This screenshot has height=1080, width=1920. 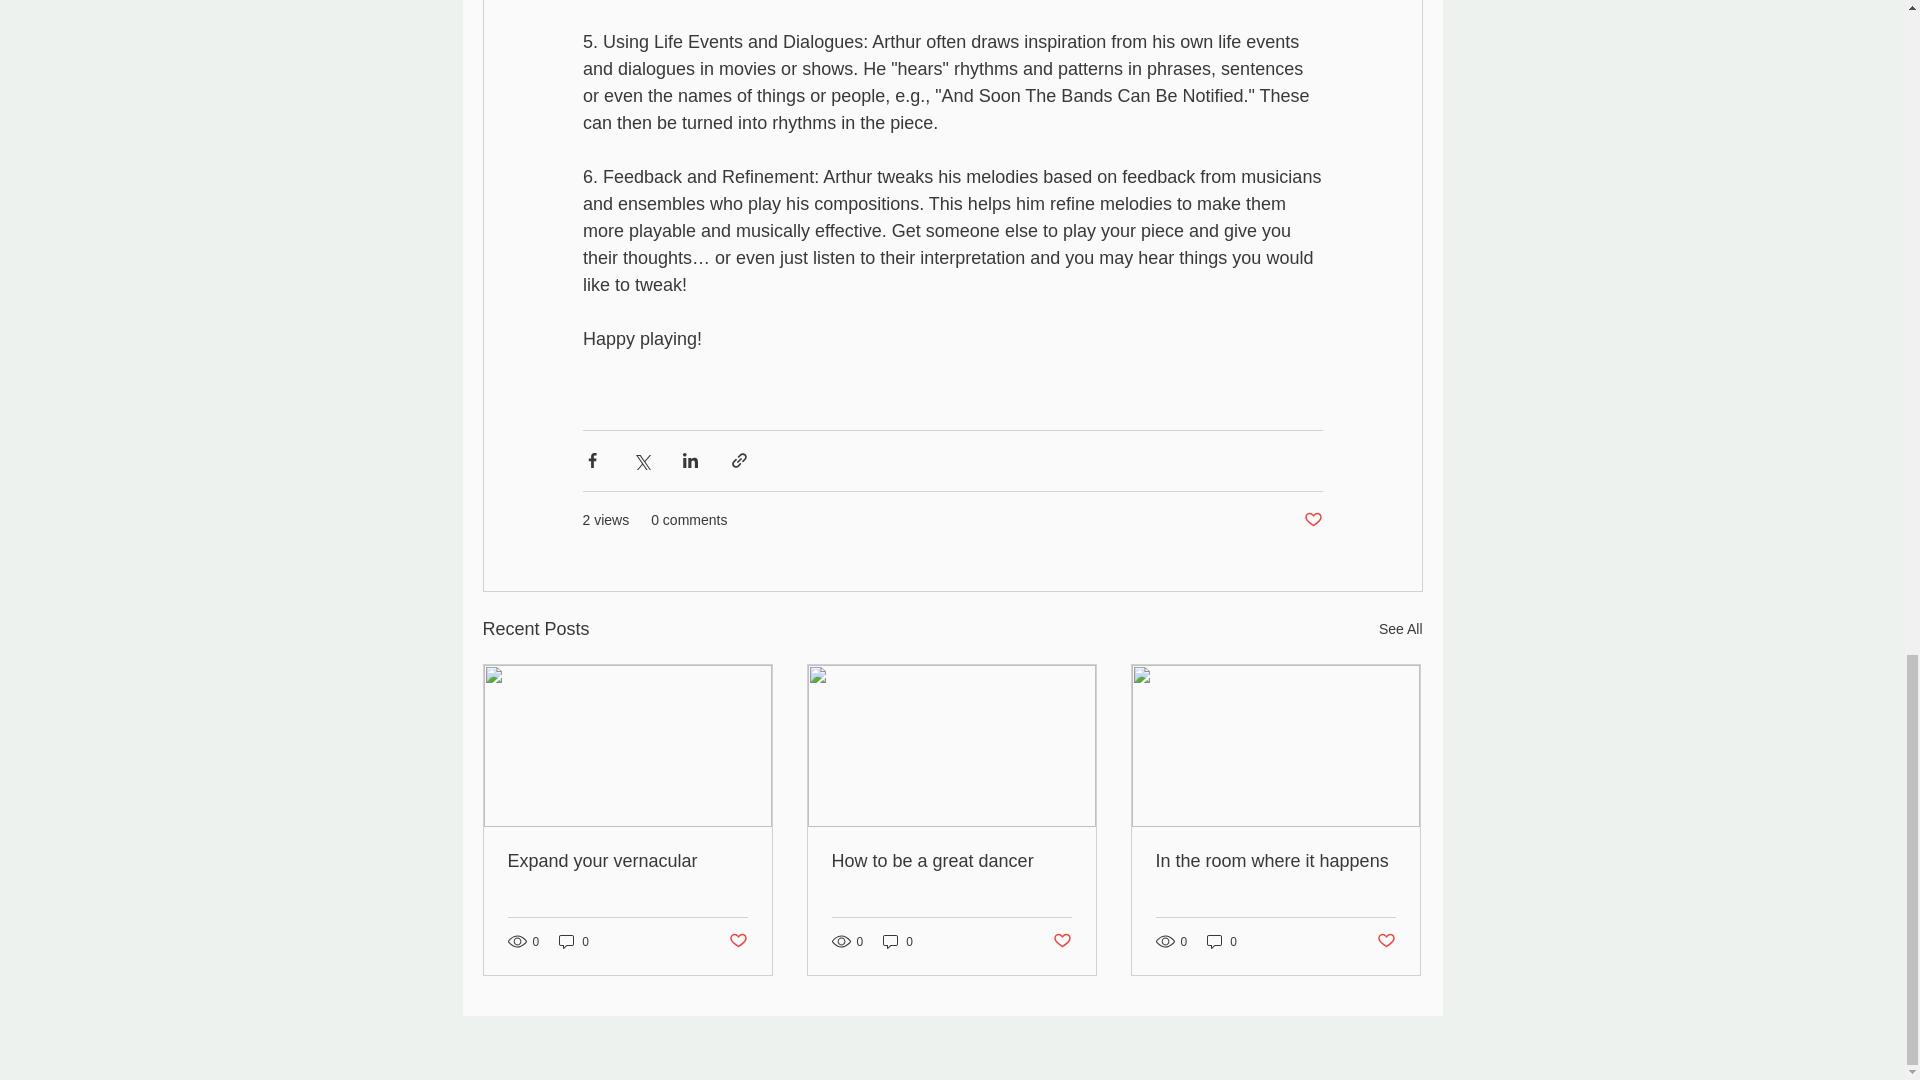 I want to click on 0, so click(x=1222, y=942).